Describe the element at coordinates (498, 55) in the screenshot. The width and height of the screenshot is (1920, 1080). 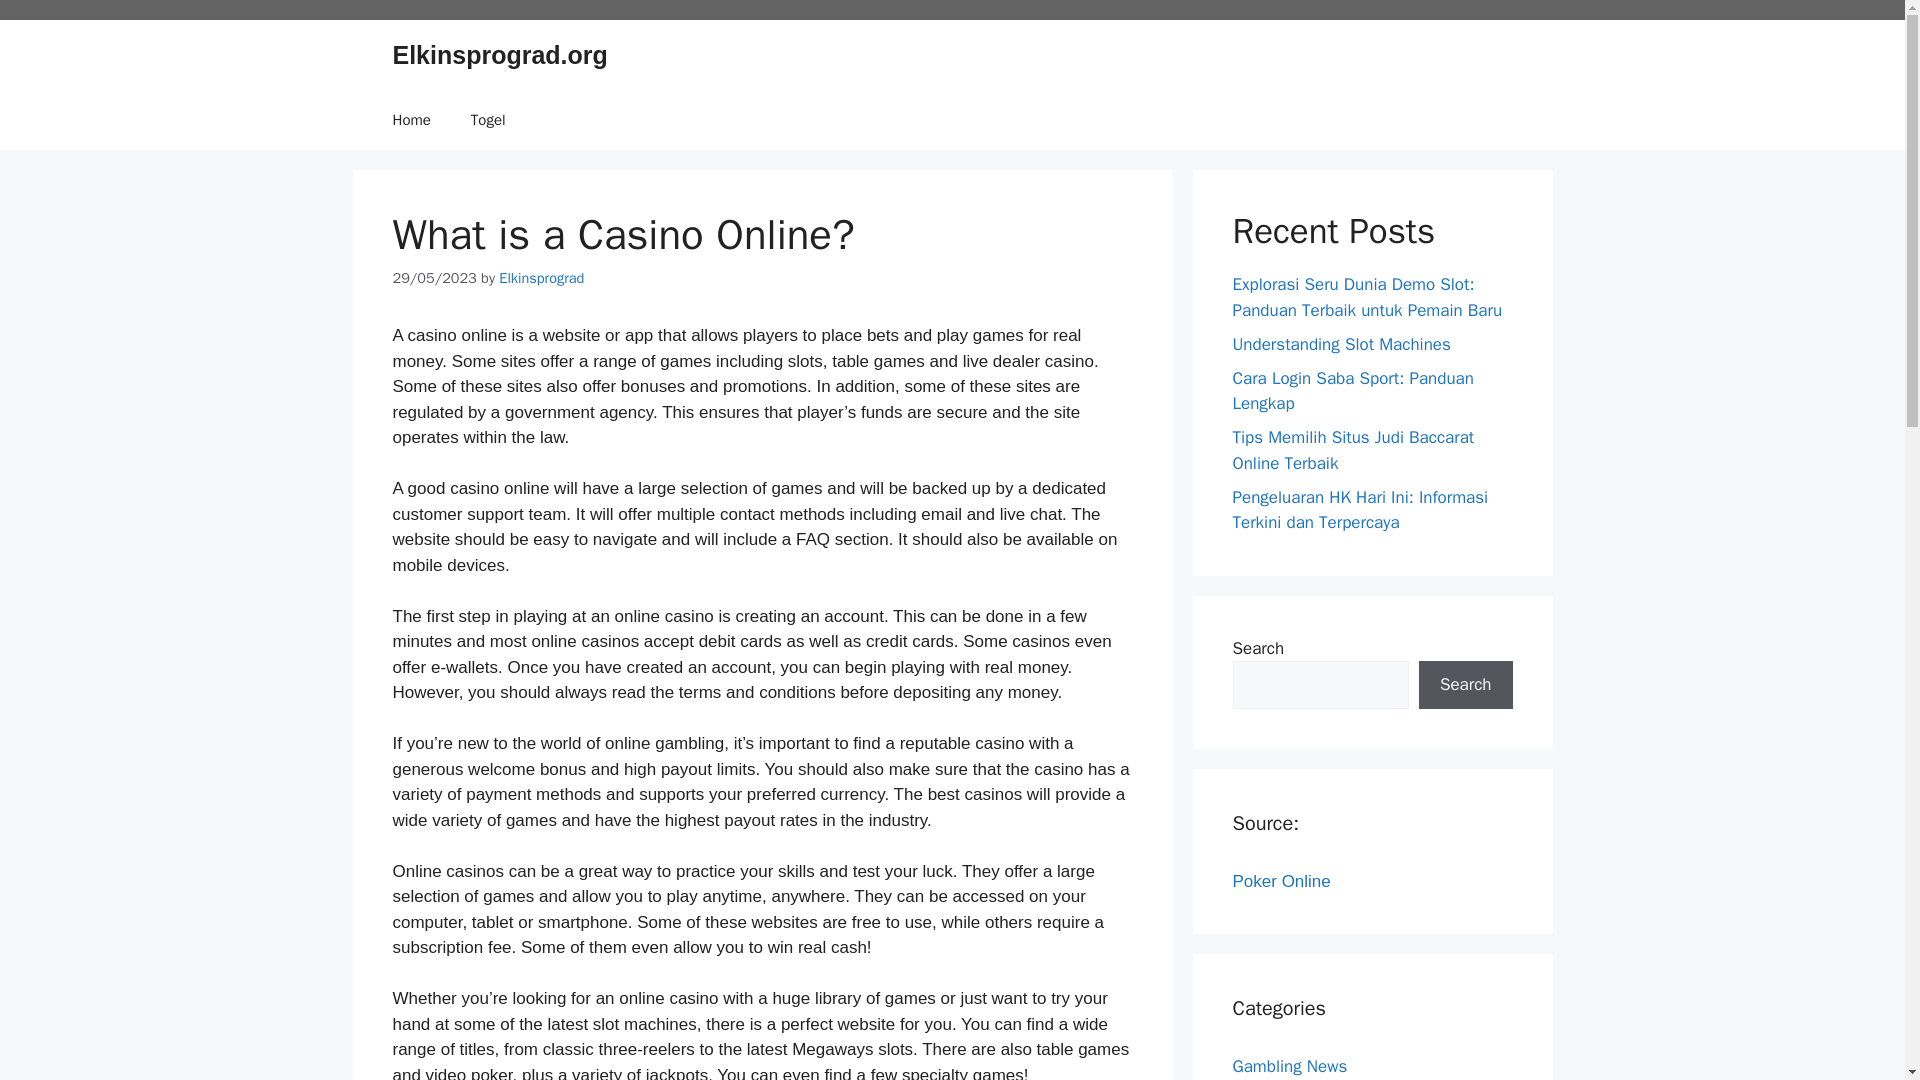
I see `Elkinsprograd.org` at that location.